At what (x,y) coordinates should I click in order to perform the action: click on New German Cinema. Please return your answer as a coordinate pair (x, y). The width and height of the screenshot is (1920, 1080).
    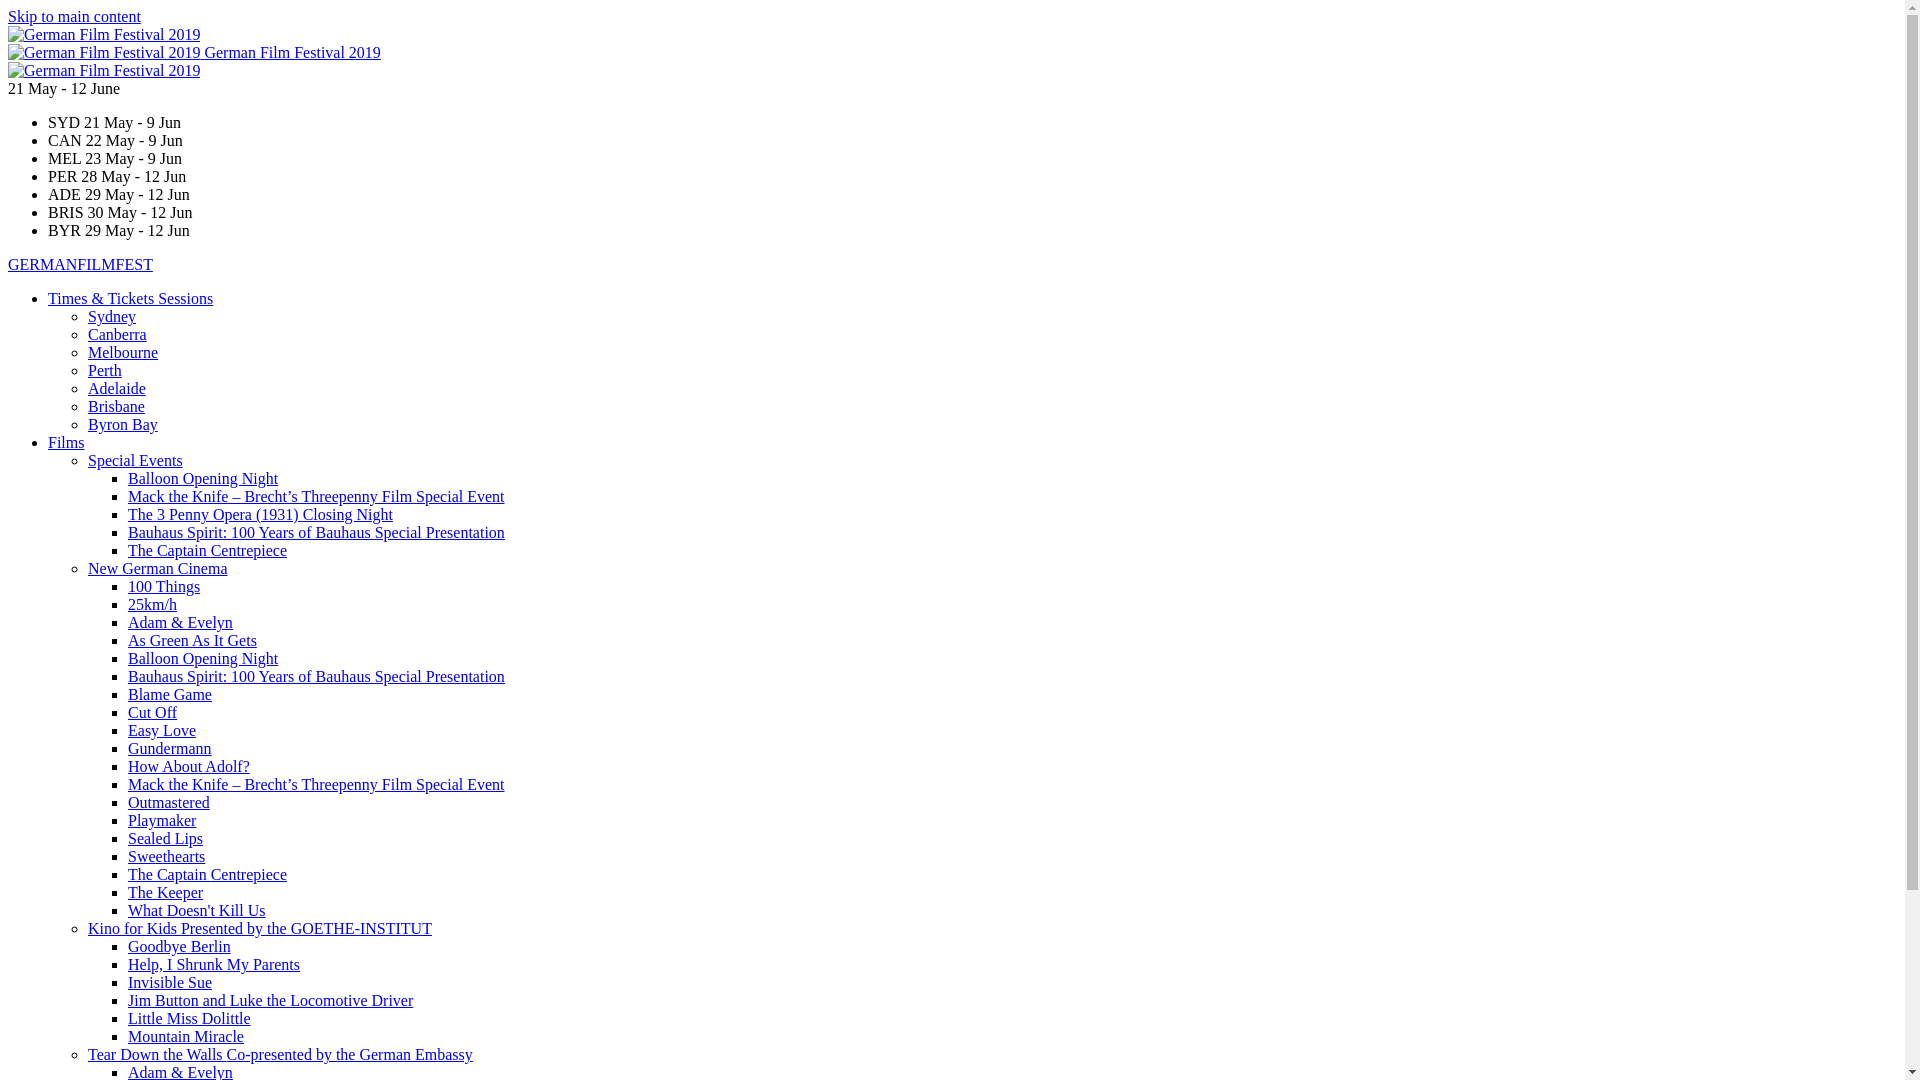
    Looking at the image, I should click on (158, 568).